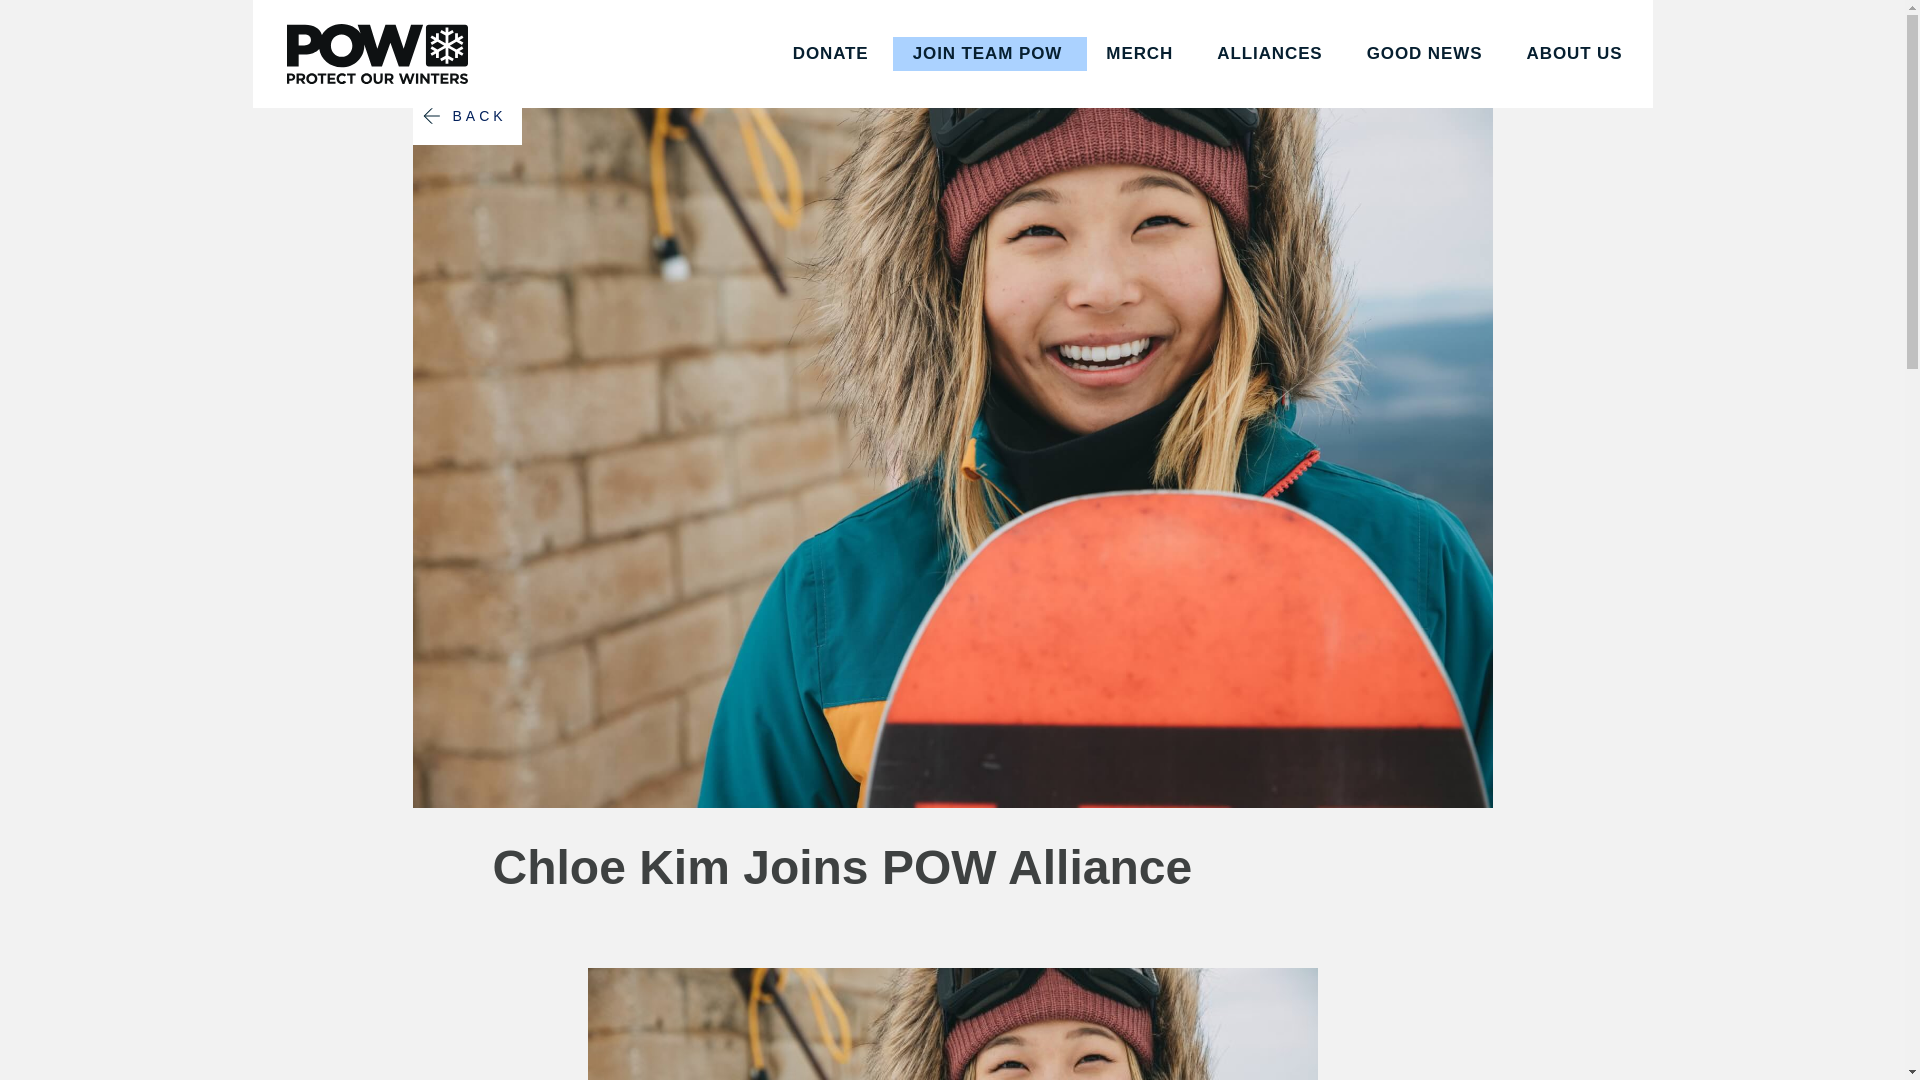 The image size is (1920, 1080). Describe the element at coordinates (1270, 78) in the screenshot. I see `ALLIANCES` at that location.